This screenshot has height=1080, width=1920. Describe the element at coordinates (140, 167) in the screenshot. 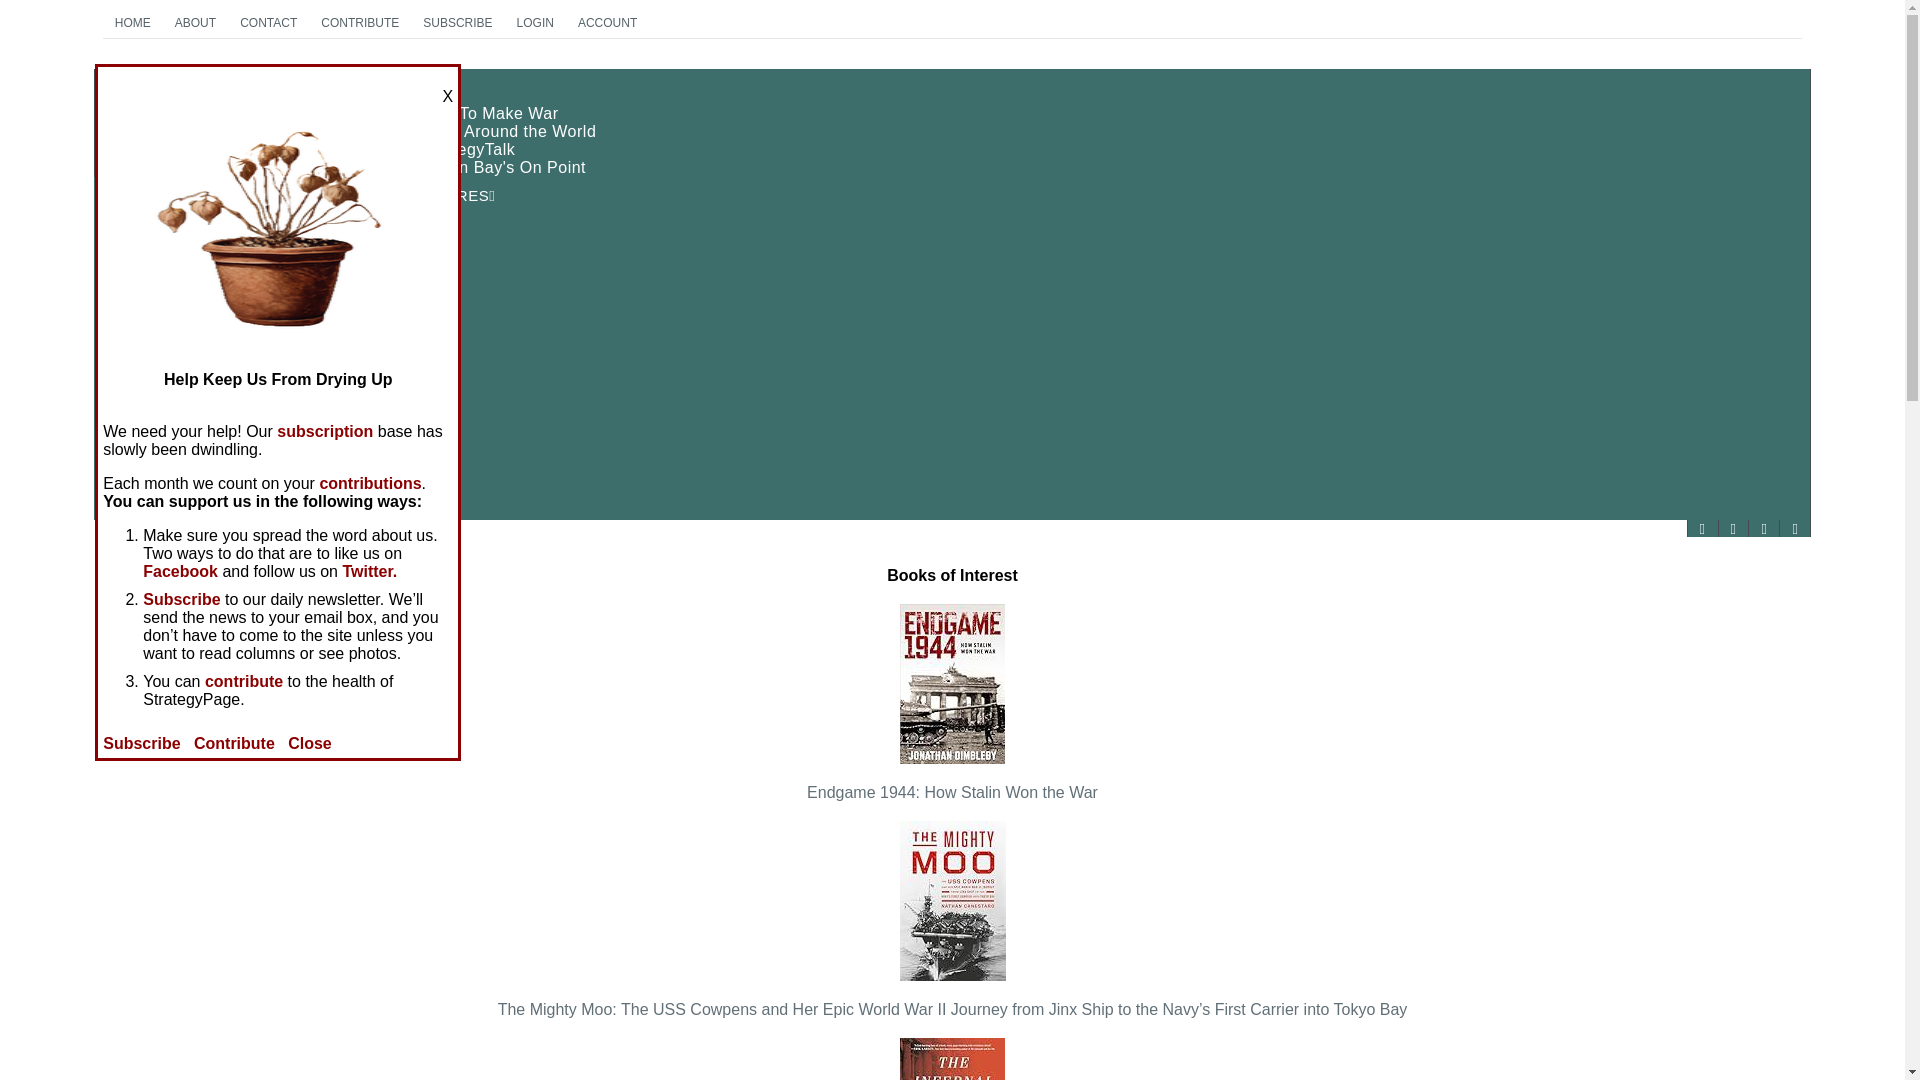

I see `SUBSCRIBE` at that location.